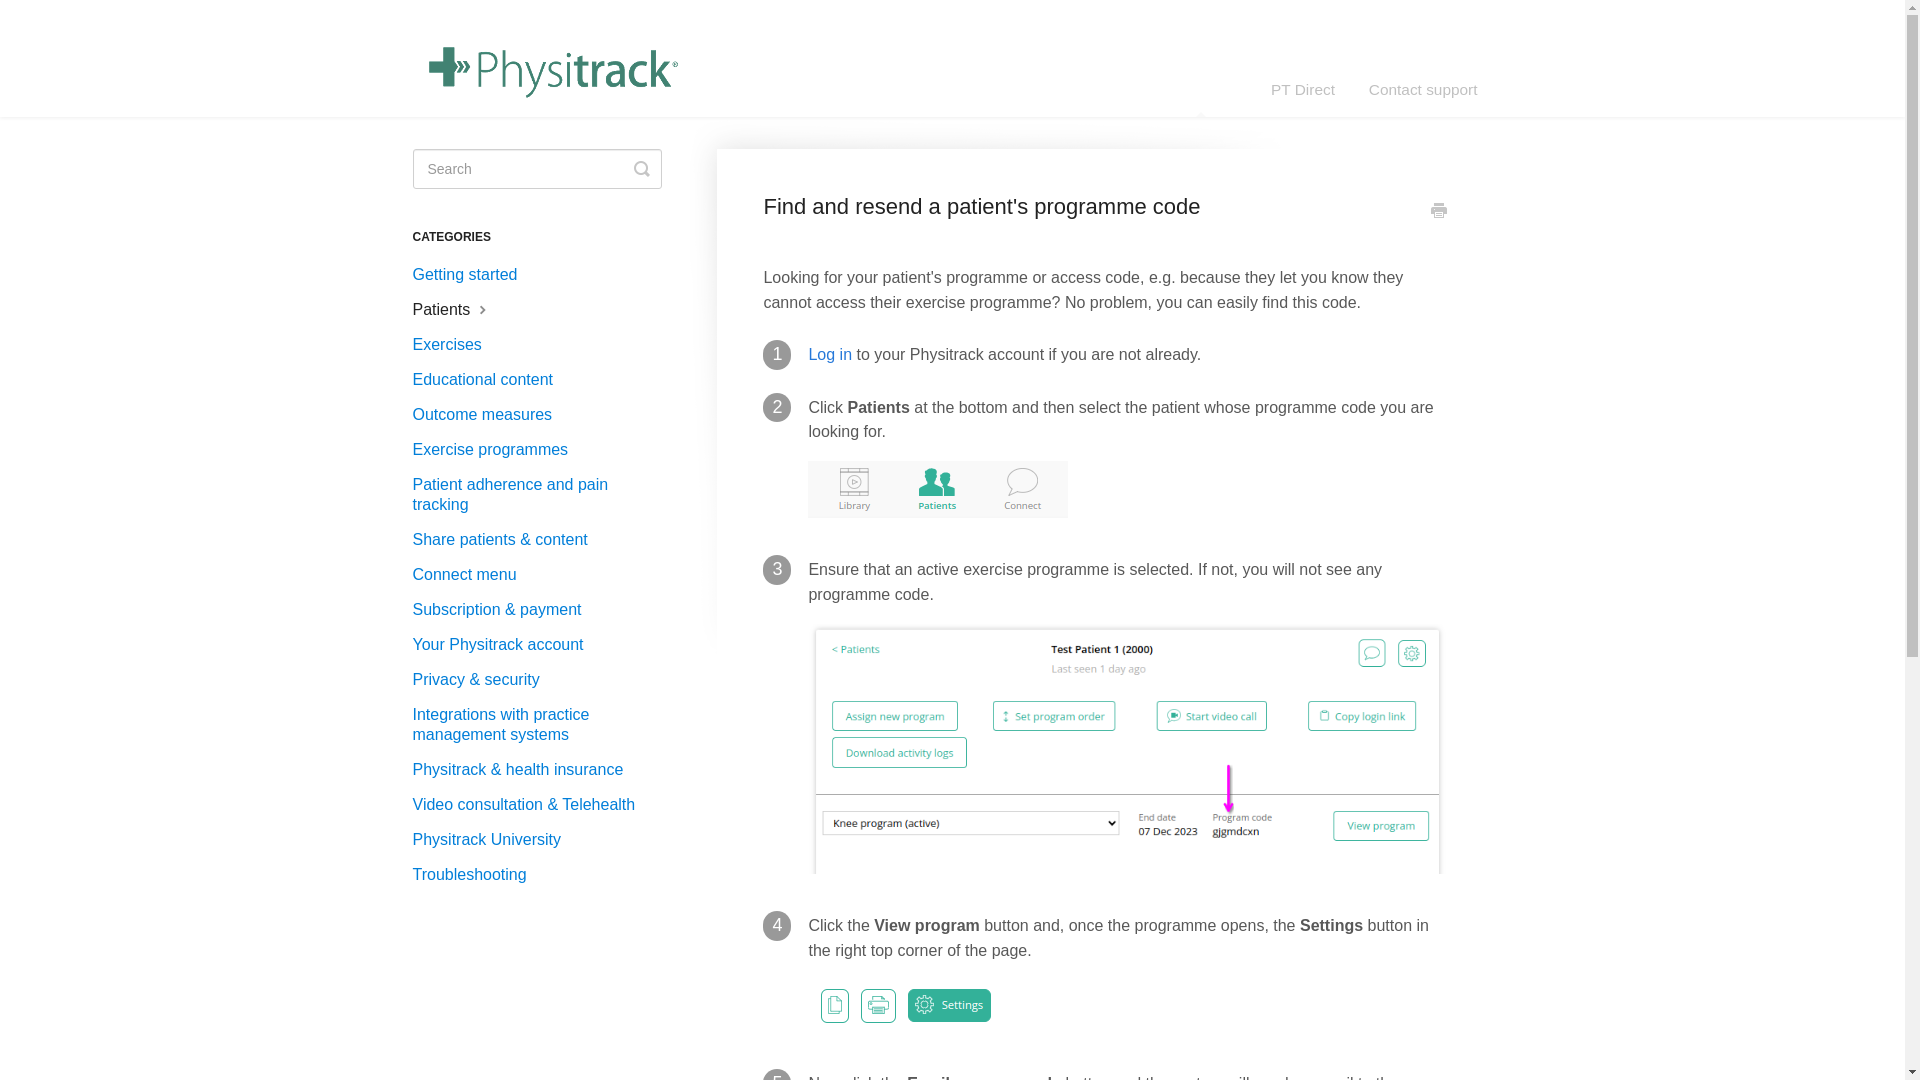 This screenshot has height=1080, width=1920. What do you see at coordinates (544, 494) in the screenshot?
I see `Patient adherence and pain tracking` at bounding box center [544, 494].